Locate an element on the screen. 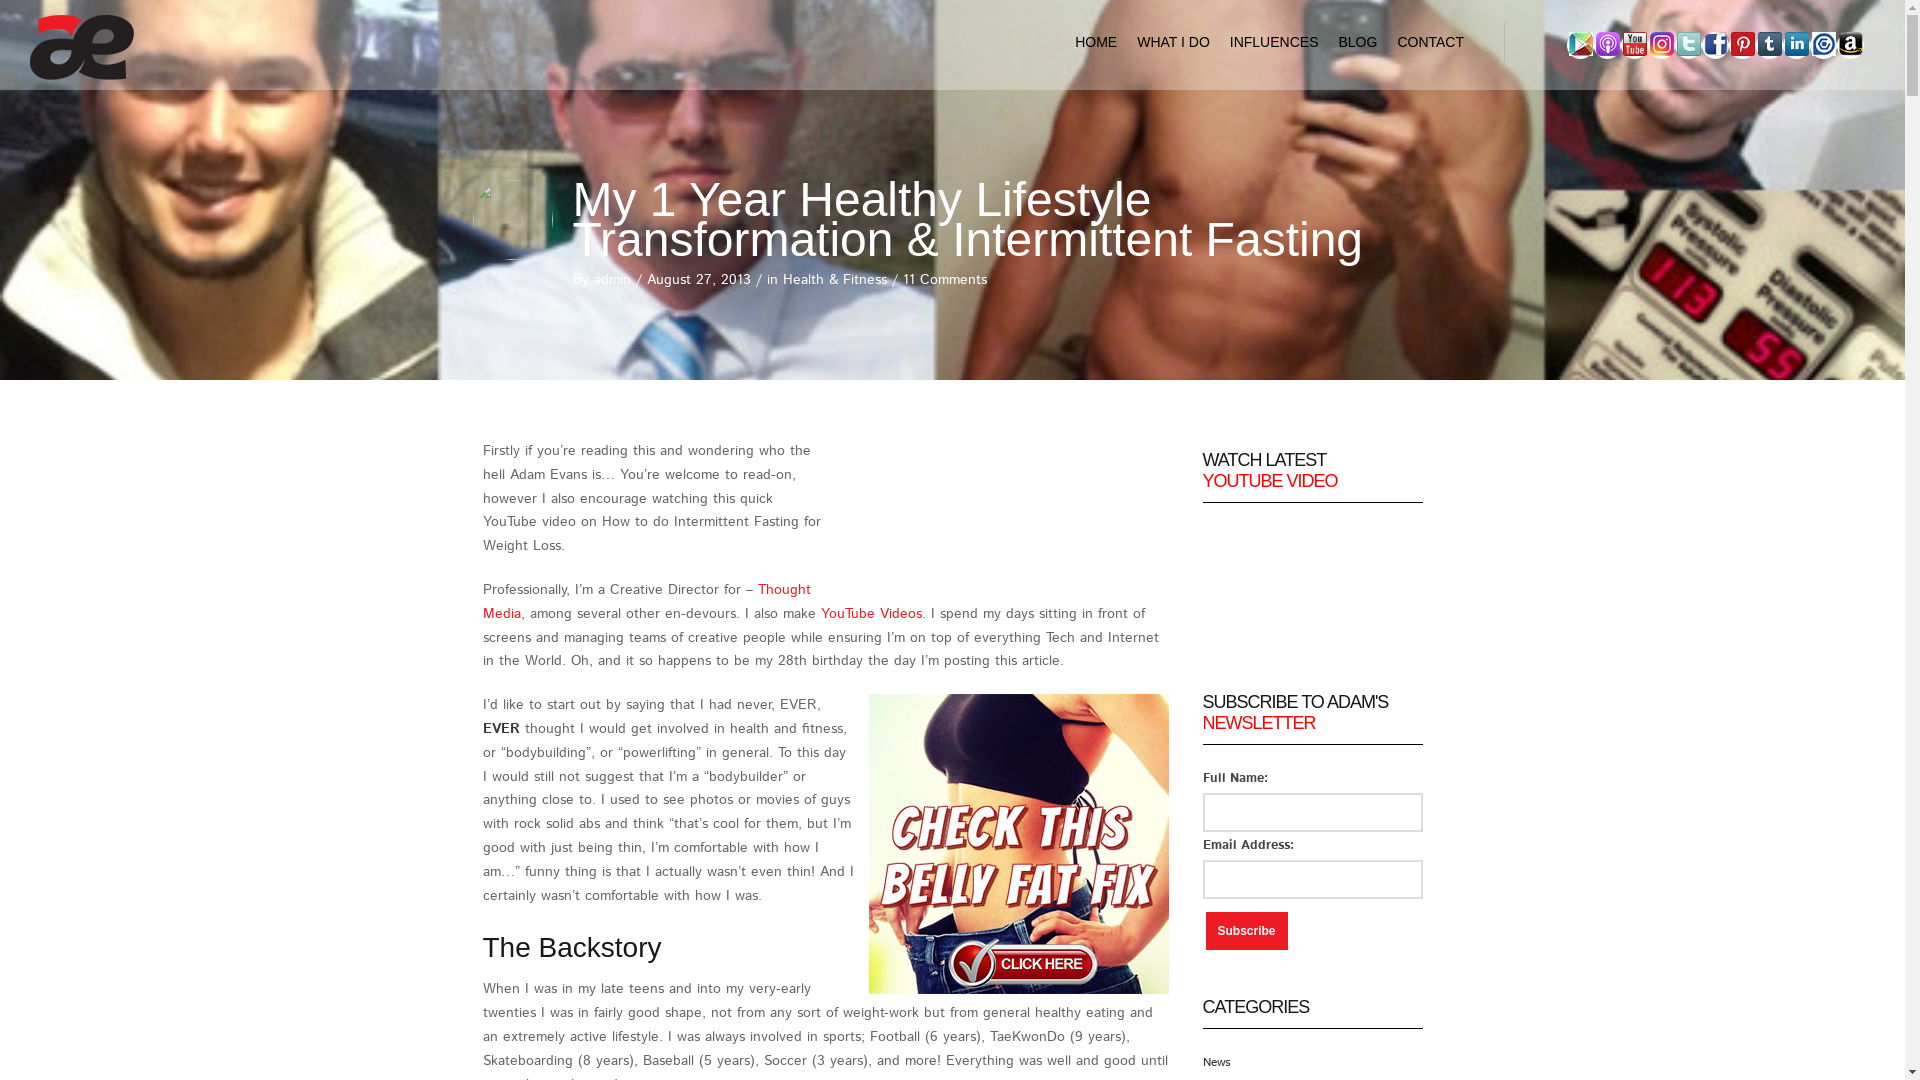 This screenshot has width=1920, height=1080. WHAT I DO is located at coordinates (1174, 42).